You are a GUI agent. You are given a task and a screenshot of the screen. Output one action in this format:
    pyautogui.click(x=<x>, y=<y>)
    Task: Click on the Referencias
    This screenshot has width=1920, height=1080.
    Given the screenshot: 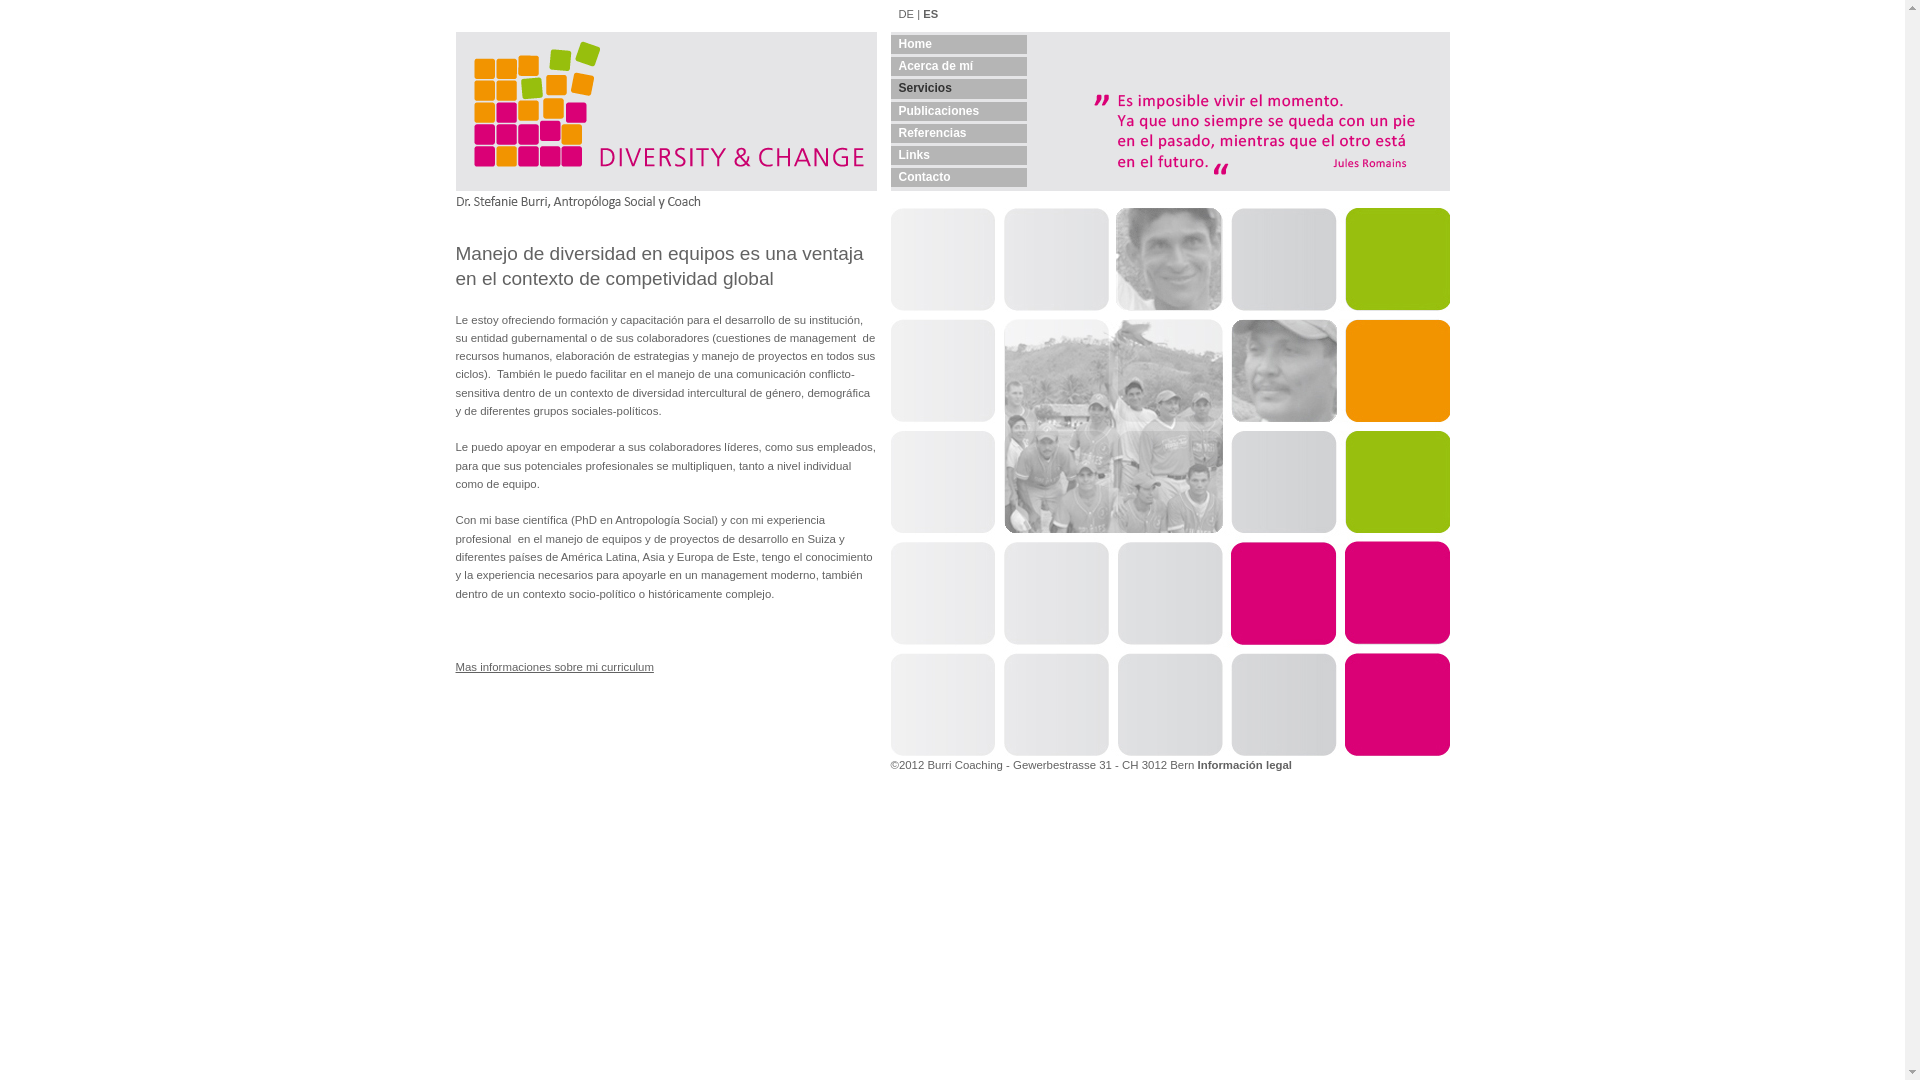 What is the action you would take?
    pyautogui.click(x=958, y=132)
    